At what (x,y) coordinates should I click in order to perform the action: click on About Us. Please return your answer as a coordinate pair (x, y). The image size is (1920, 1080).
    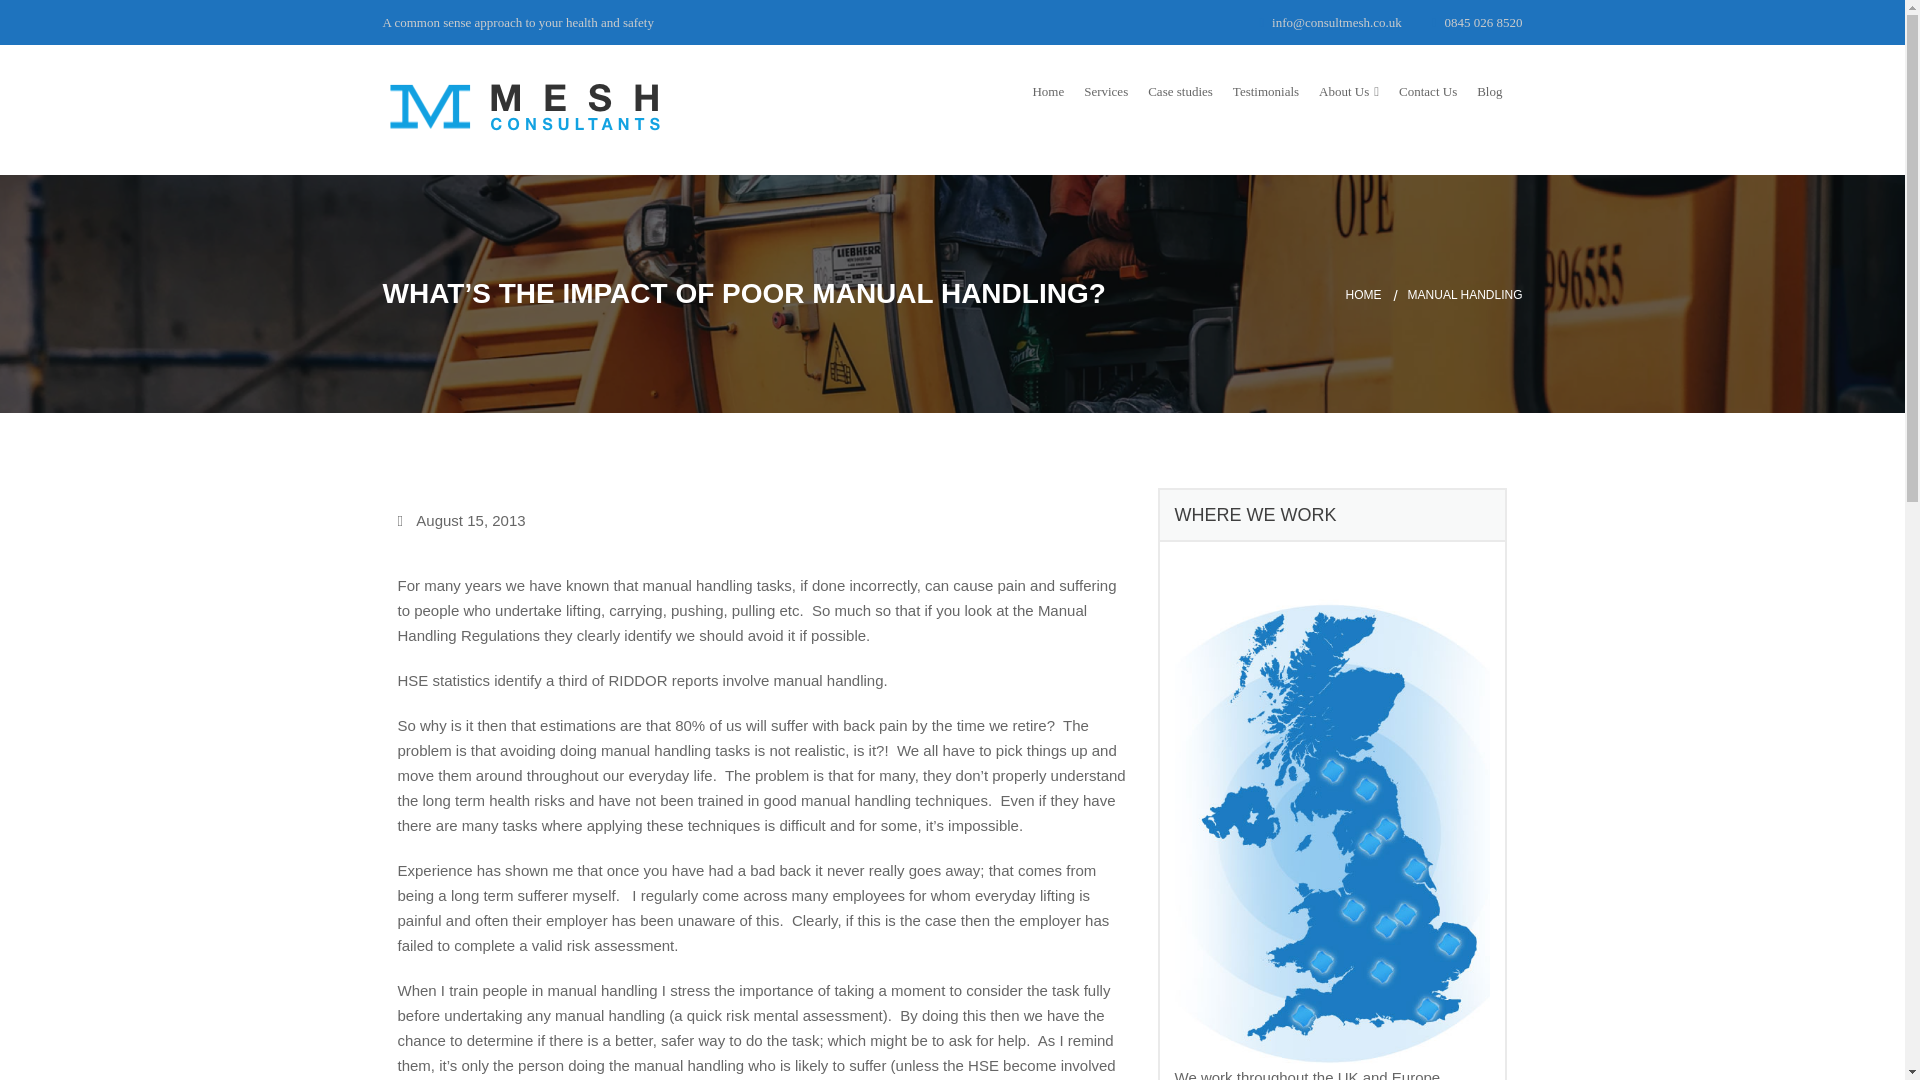
    Looking at the image, I should click on (1348, 91).